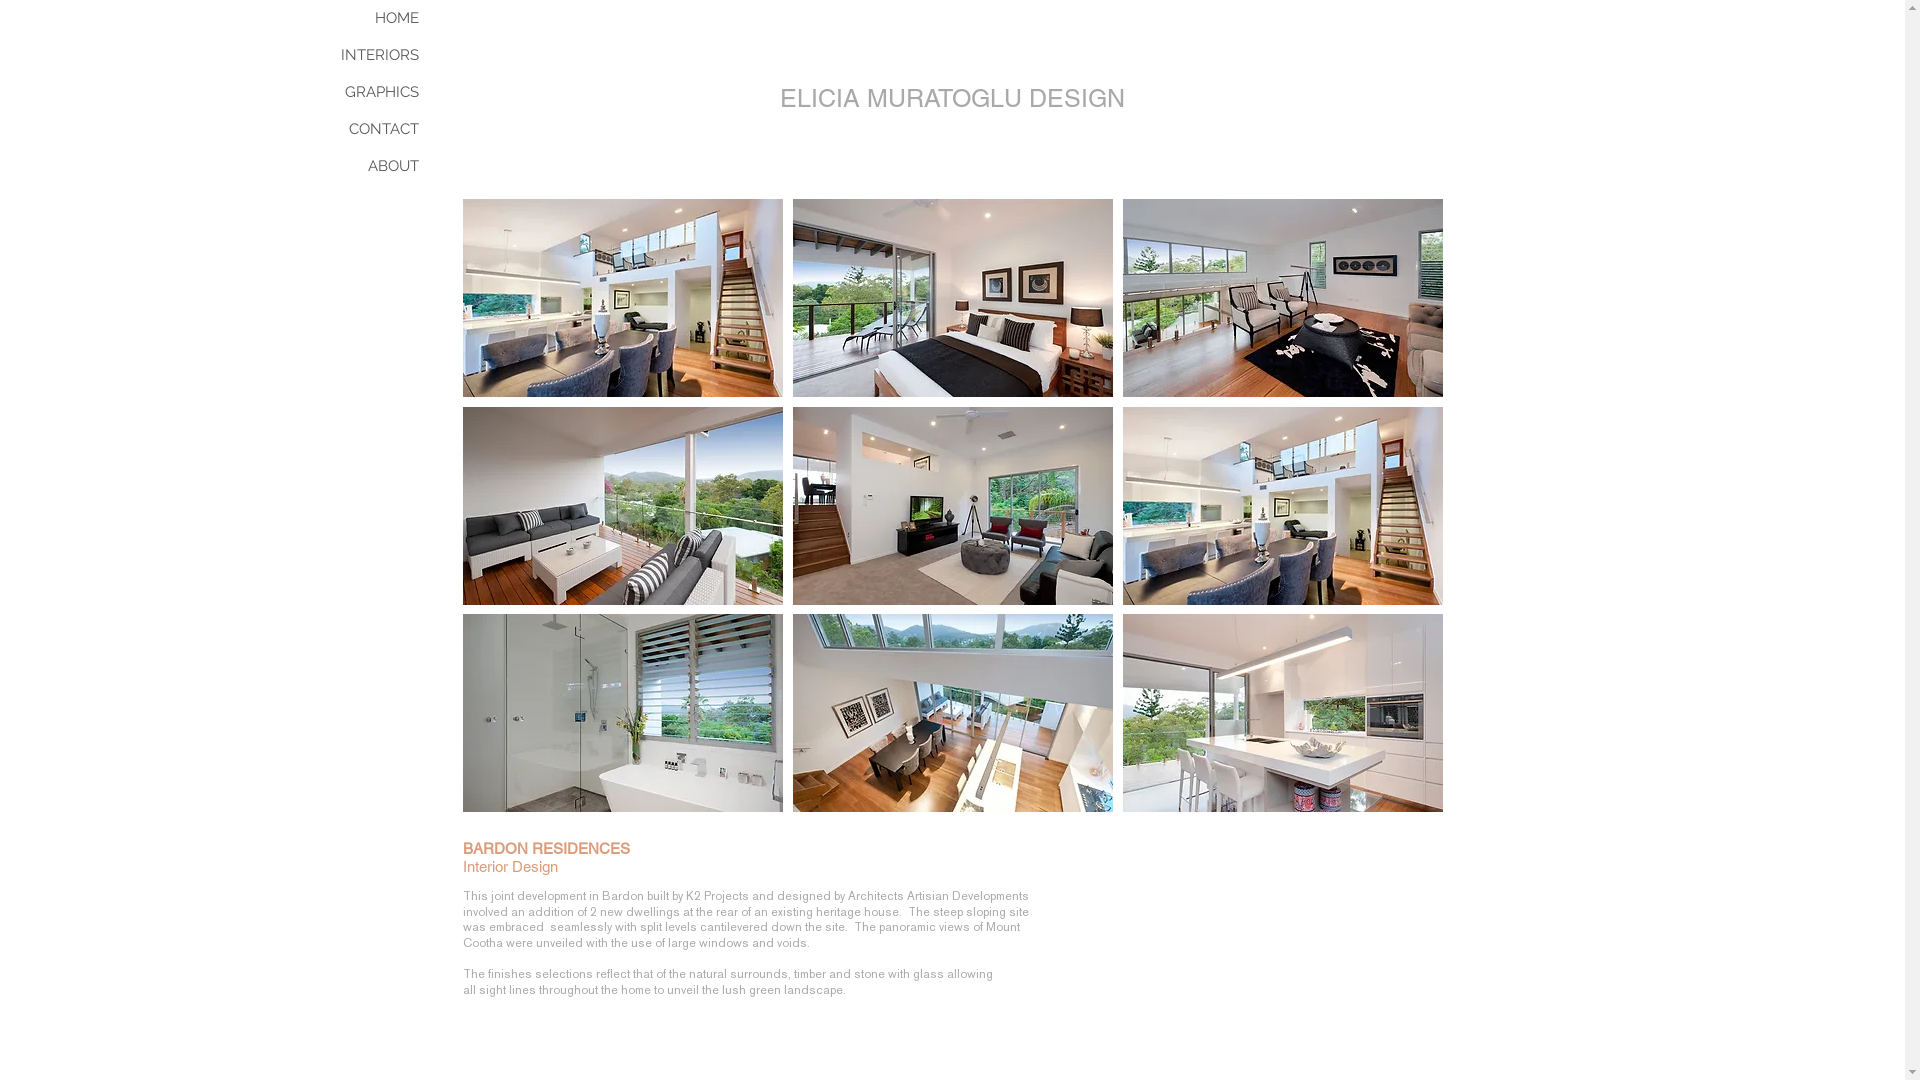 Image resolution: width=1920 pixels, height=1080 pixels. I want to click on INTERIORS, so click(370, 56).